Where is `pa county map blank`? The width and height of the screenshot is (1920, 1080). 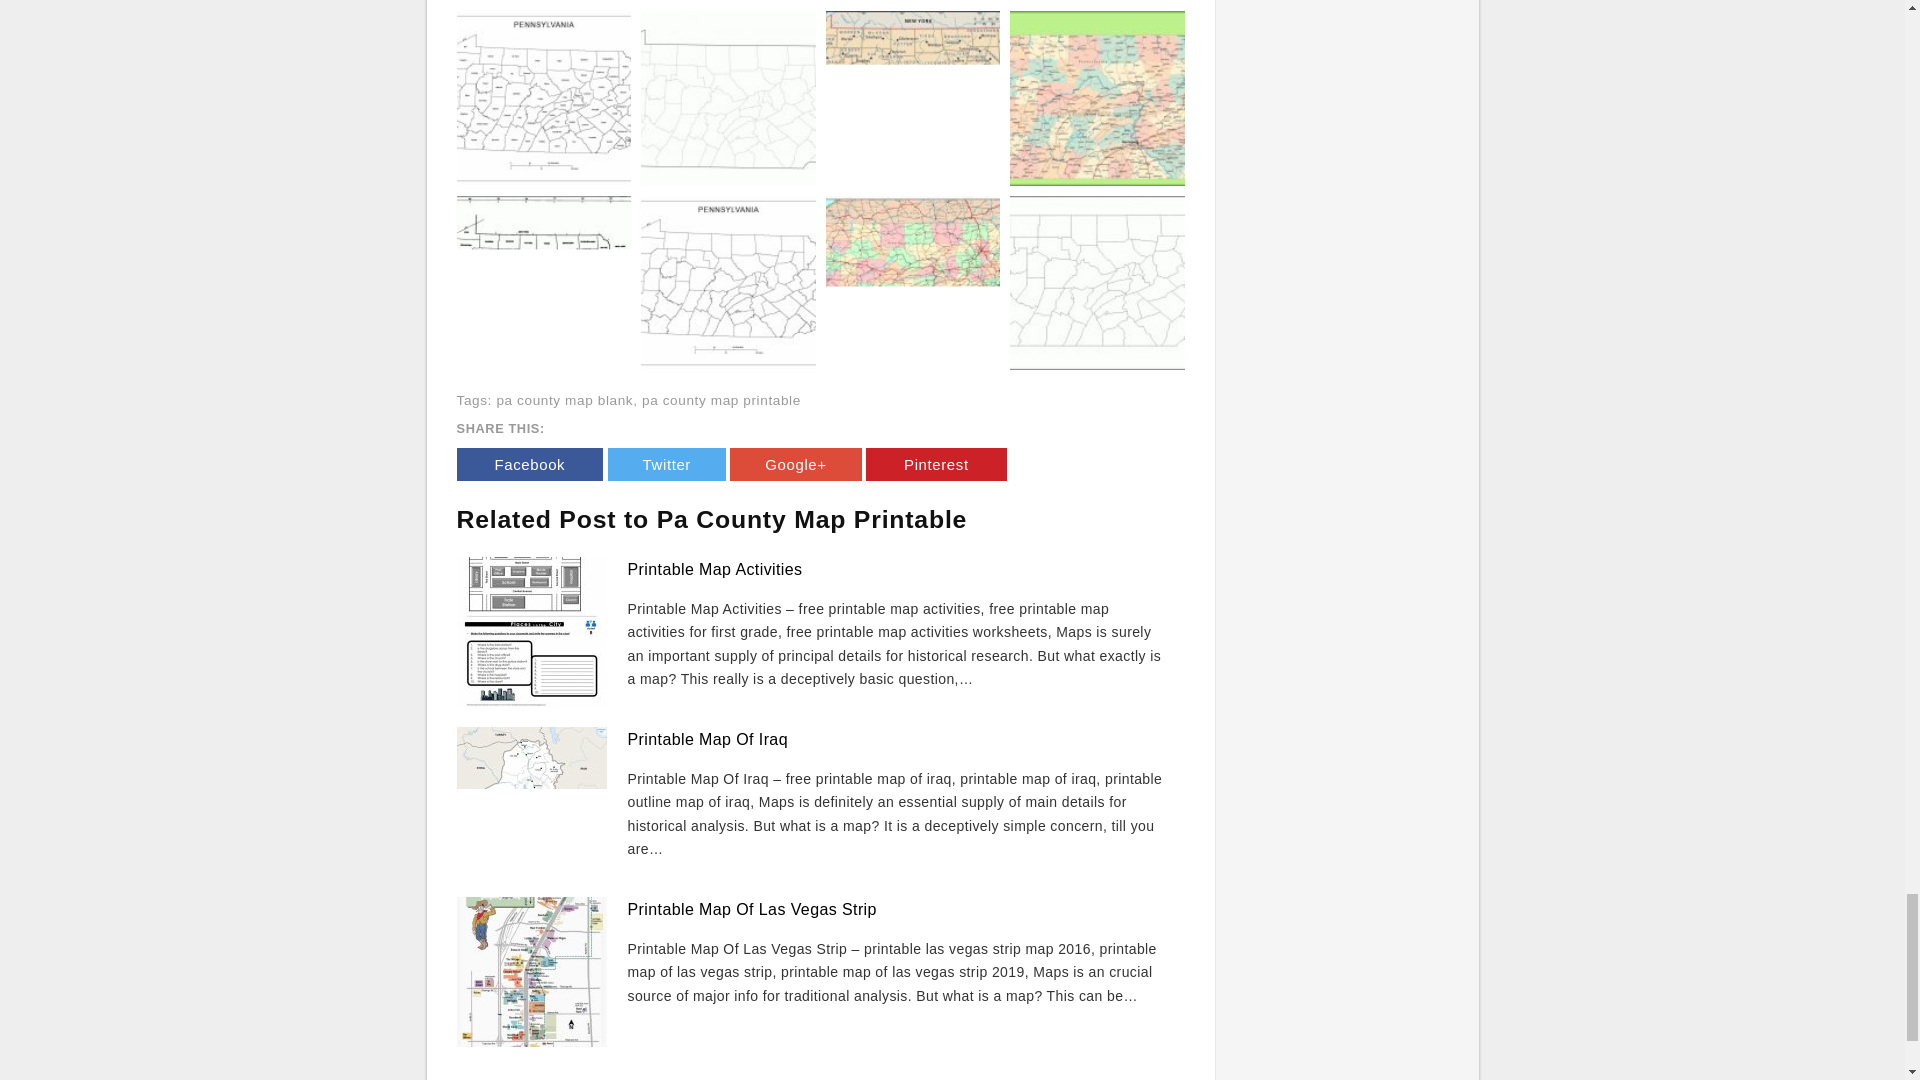
pa county map blank is located at coordinates (564, 400).